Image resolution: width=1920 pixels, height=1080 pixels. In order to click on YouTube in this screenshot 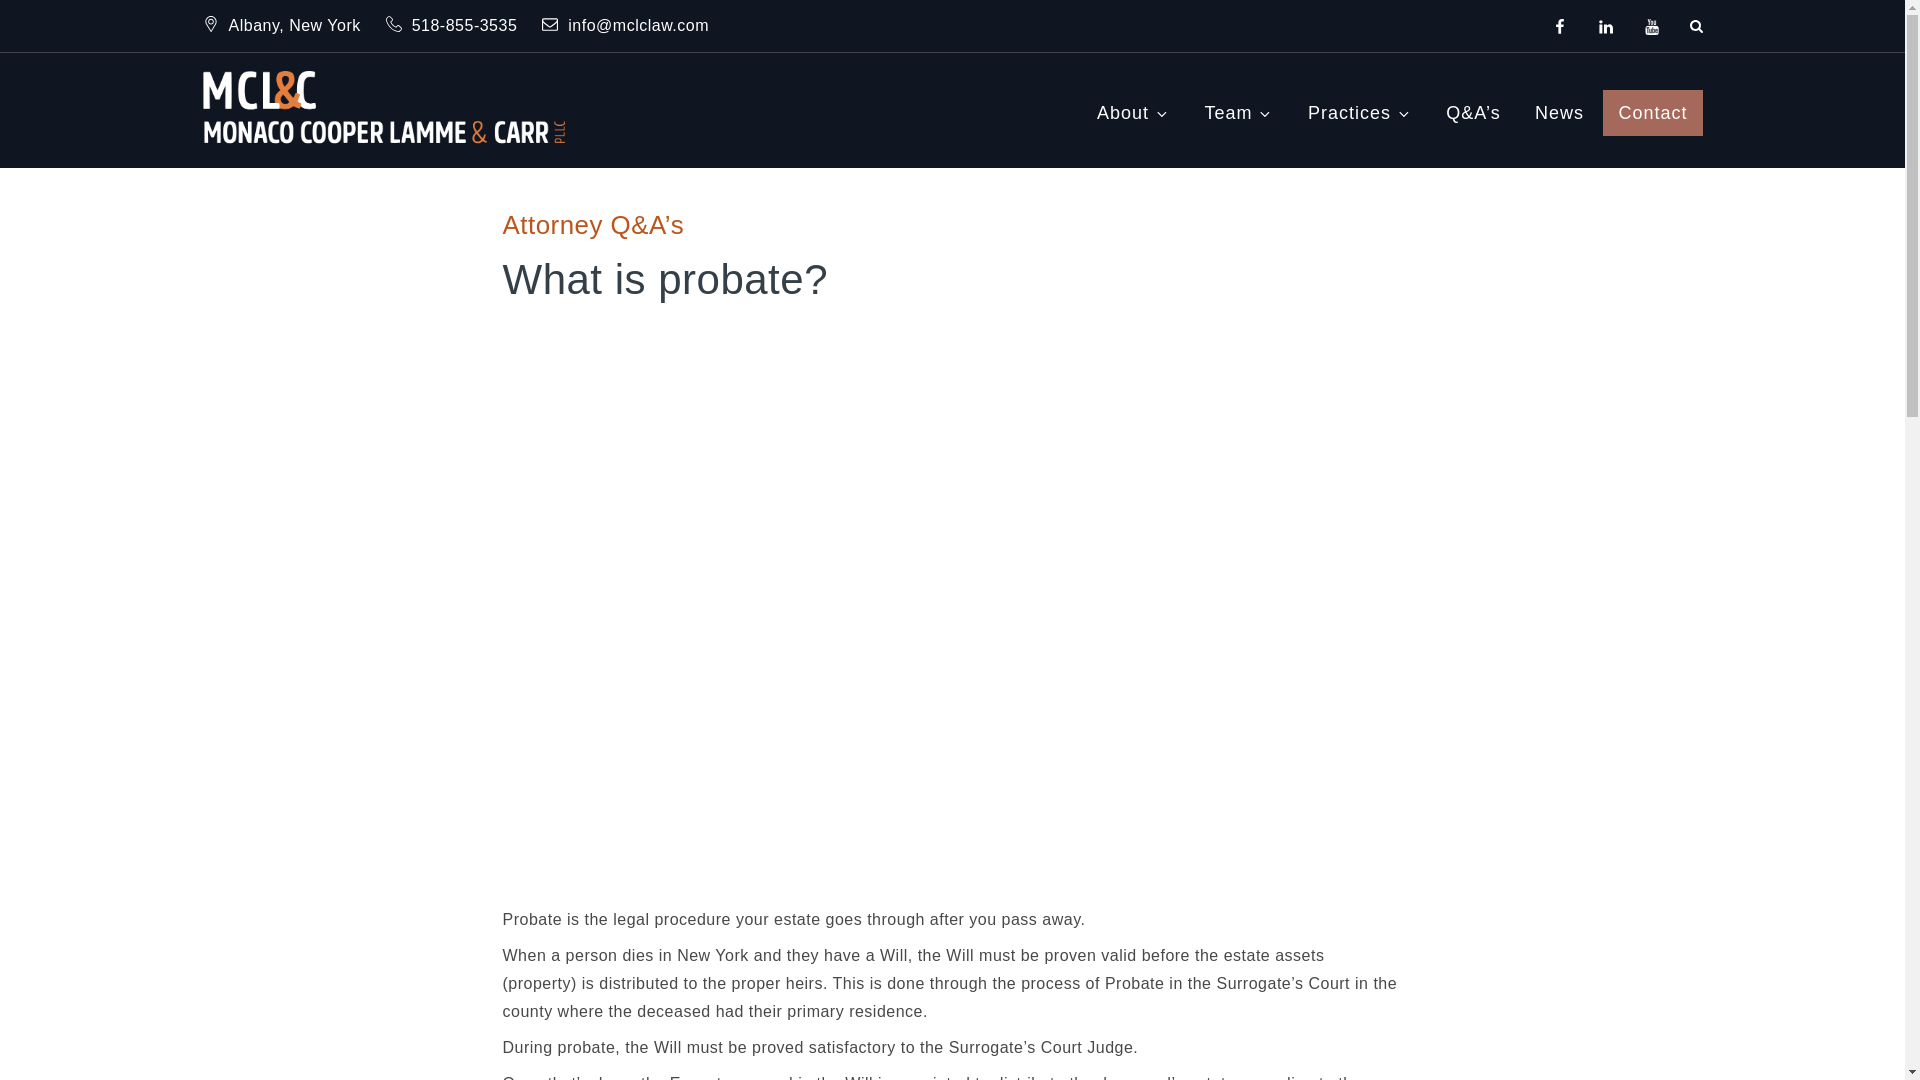, I will do `click(1652, 25)`.